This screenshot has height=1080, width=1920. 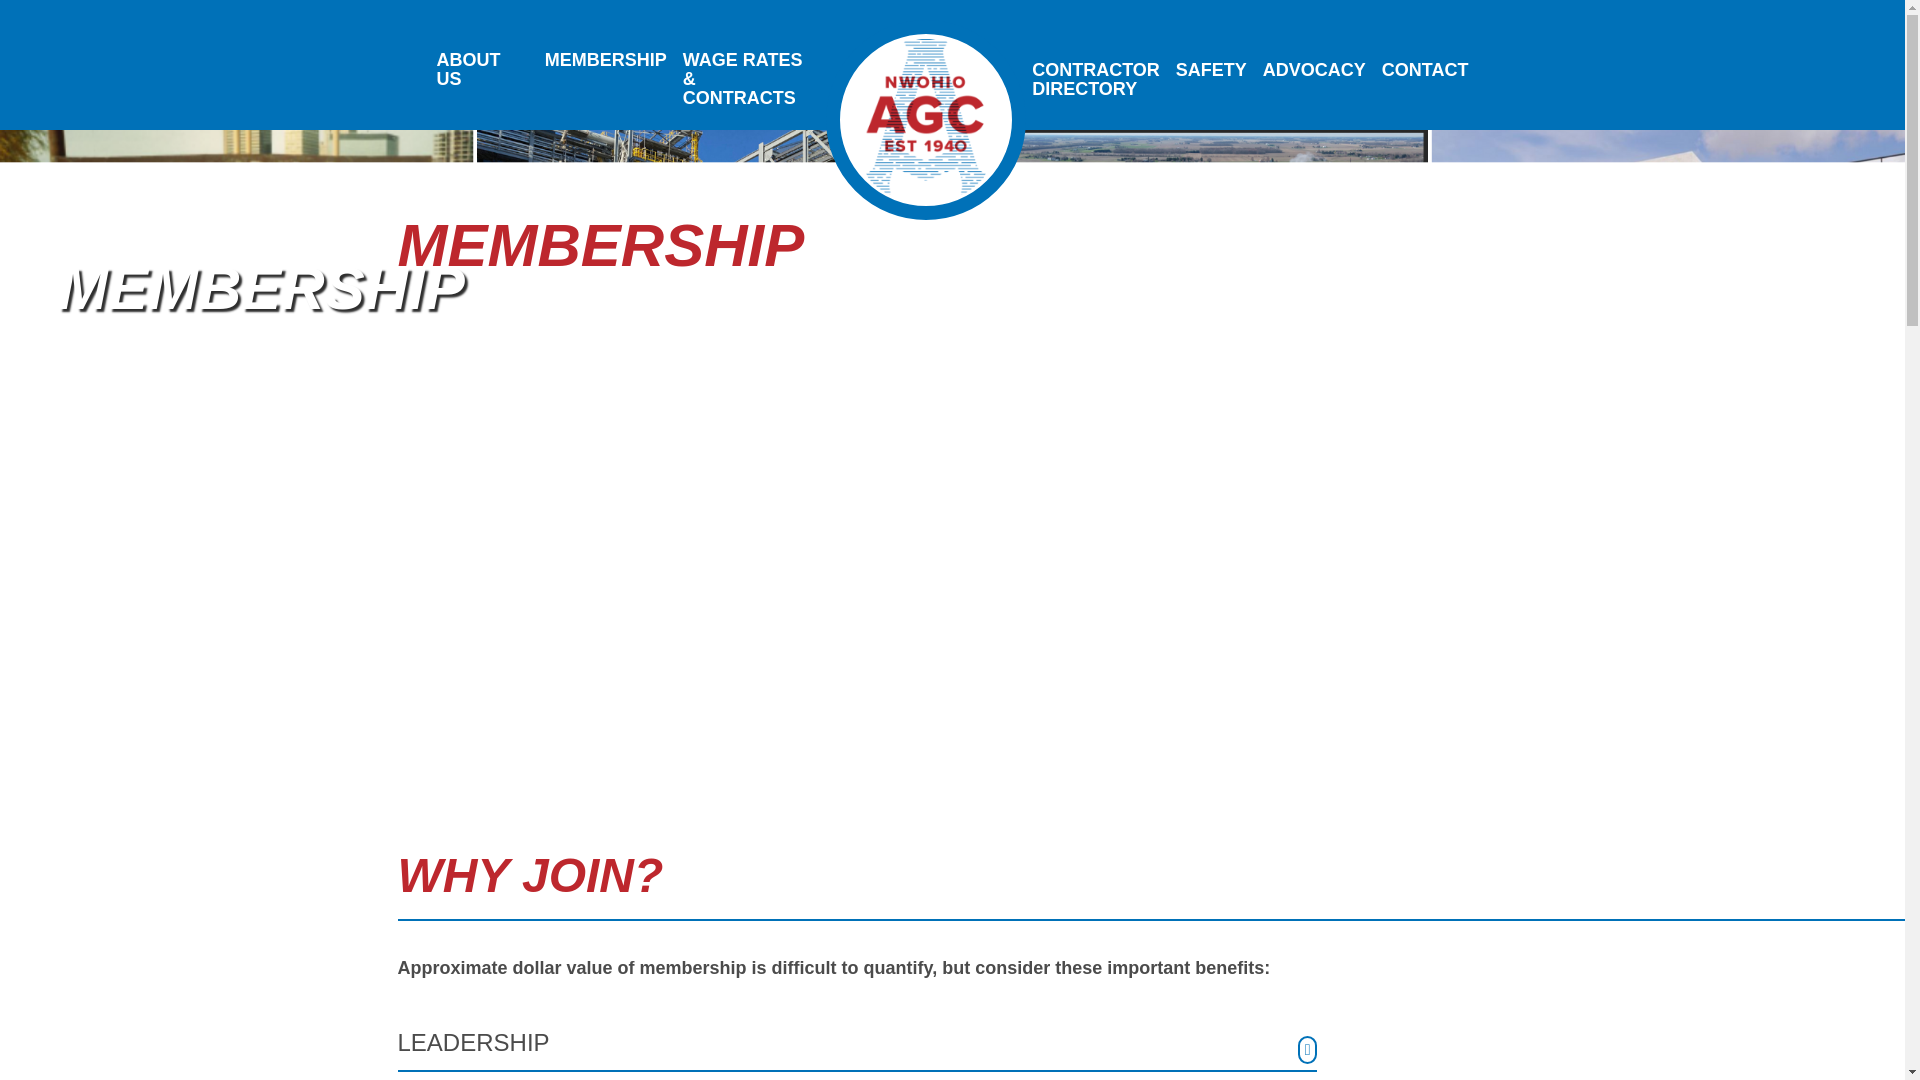 I want to click on Contractor Directory, so click(x=1095, y=79).